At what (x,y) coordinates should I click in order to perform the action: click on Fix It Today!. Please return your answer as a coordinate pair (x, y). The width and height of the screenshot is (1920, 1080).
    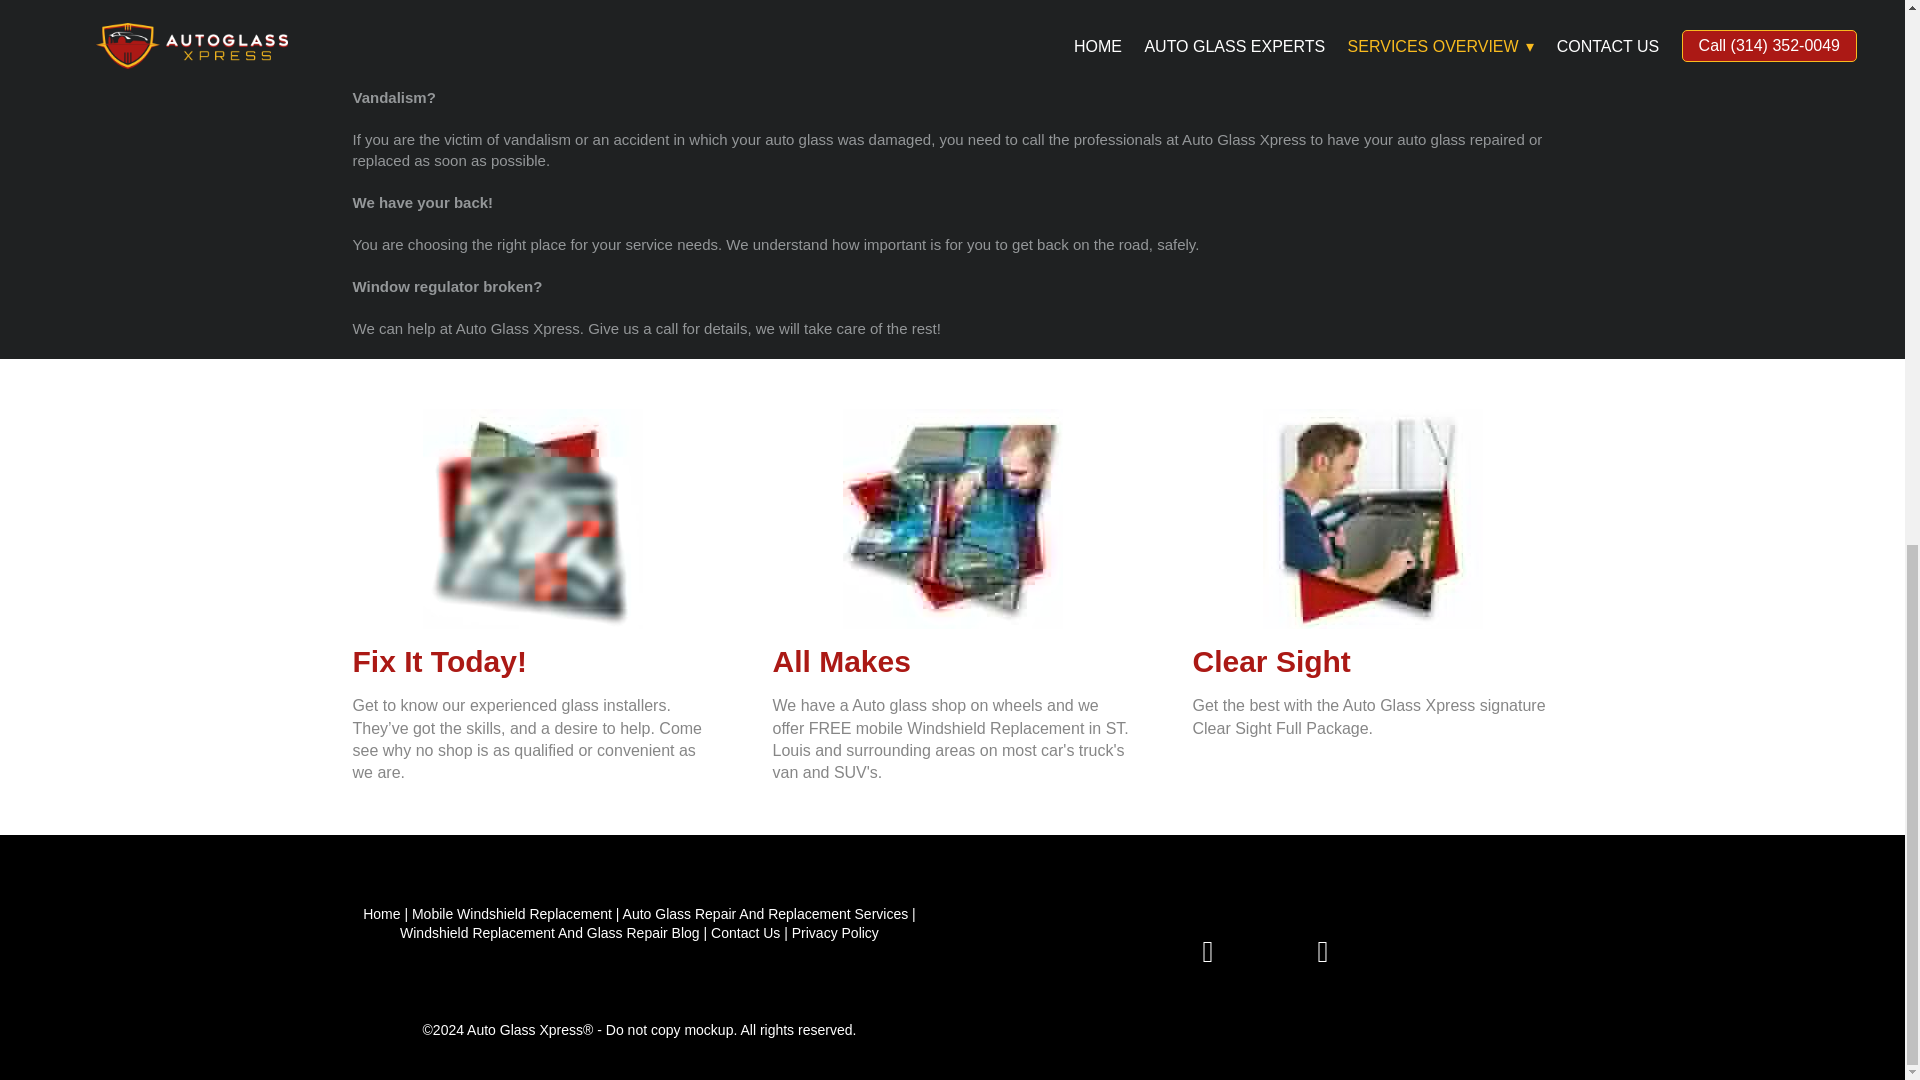
    Looking at the image, I should click on (438, 661).